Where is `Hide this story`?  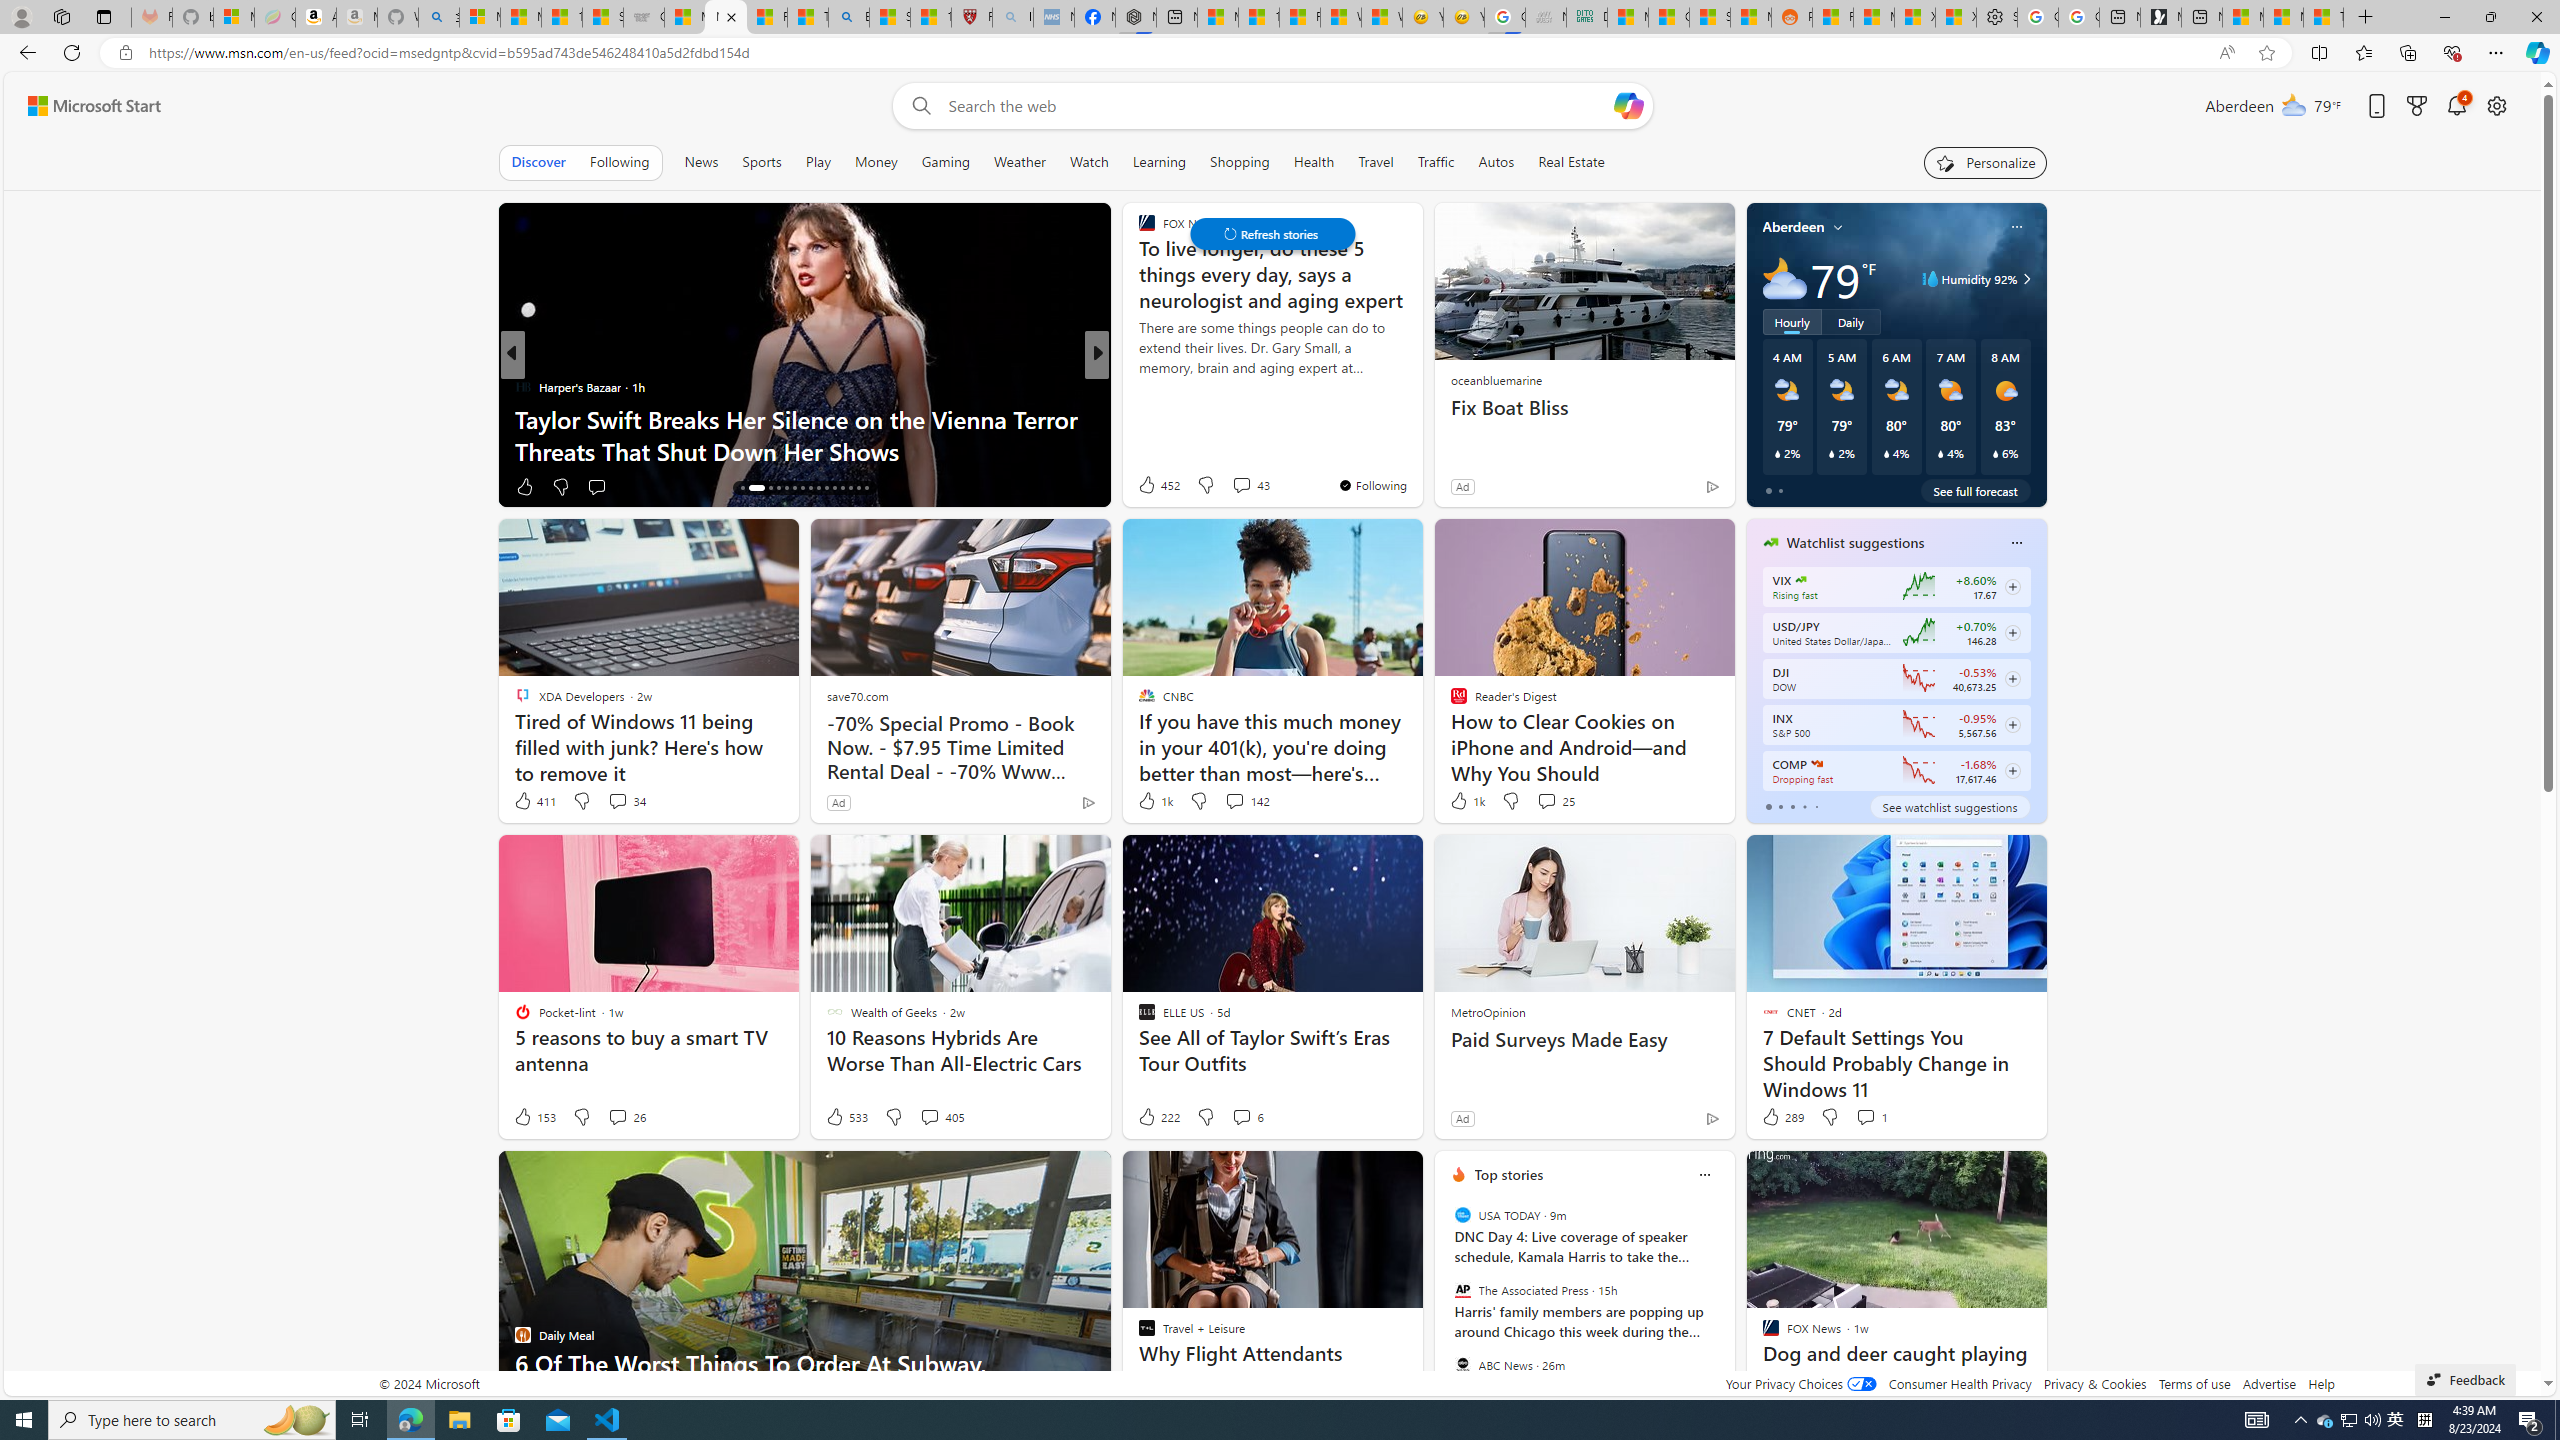 Hide this story is located at coordinates (1771, 1174).